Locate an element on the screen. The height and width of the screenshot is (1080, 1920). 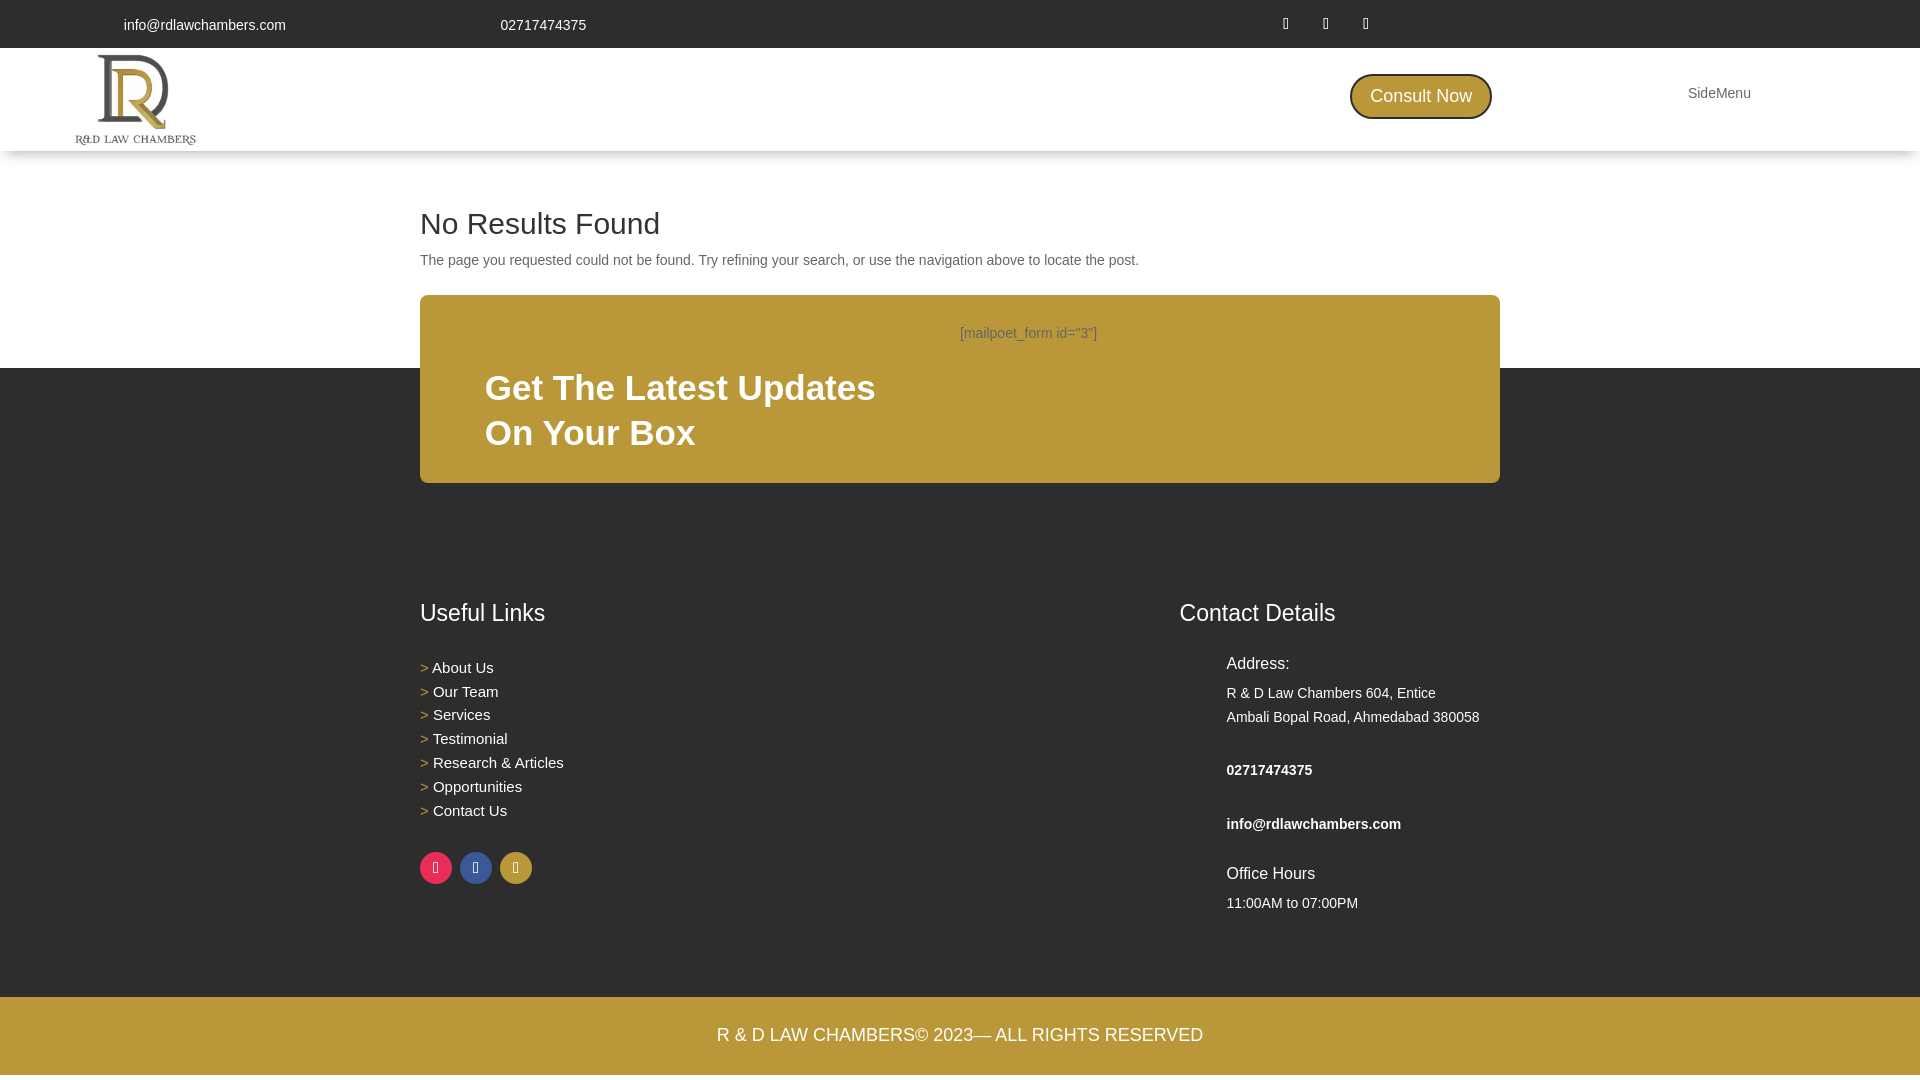
02717474375 is located at coordinates (1270, 770).